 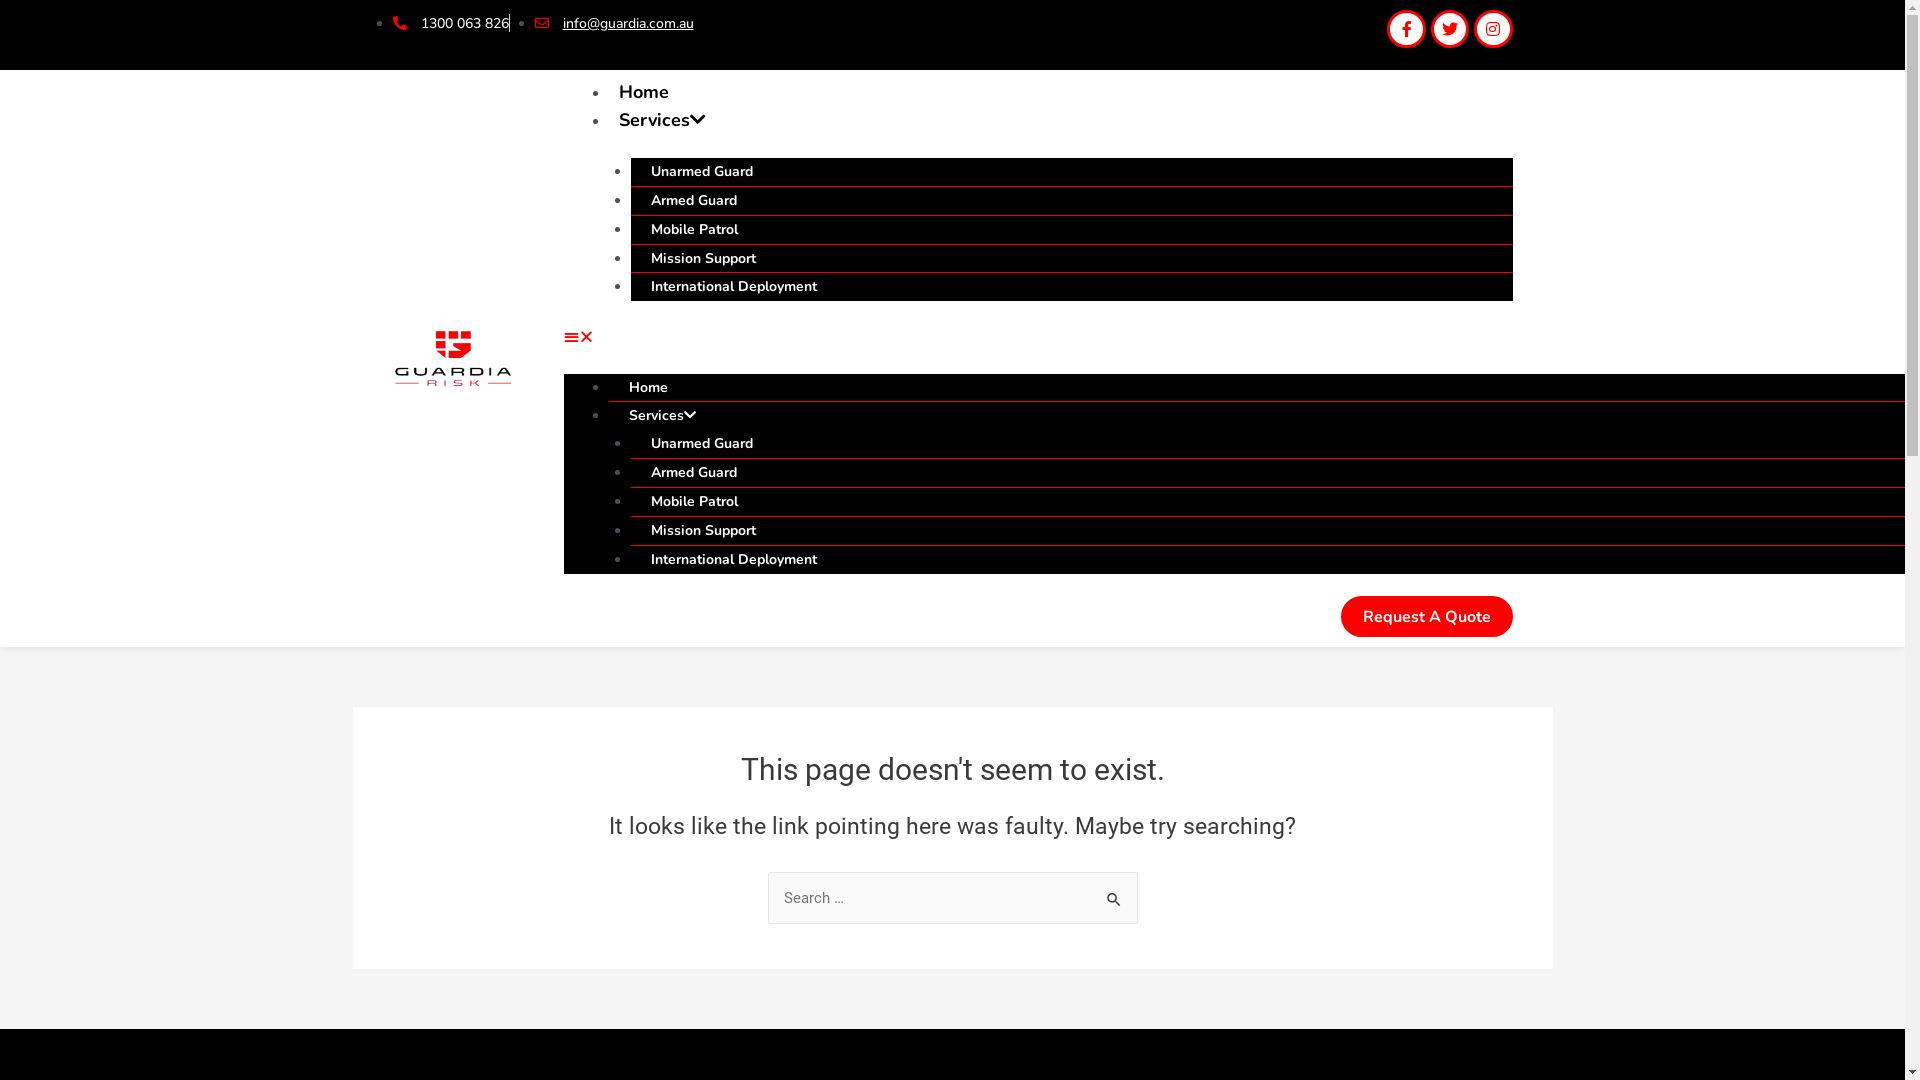 What do you see at coordinates (704, 258) in the screenshot?
I see `Mission Support` at bounding box center [704, 258].